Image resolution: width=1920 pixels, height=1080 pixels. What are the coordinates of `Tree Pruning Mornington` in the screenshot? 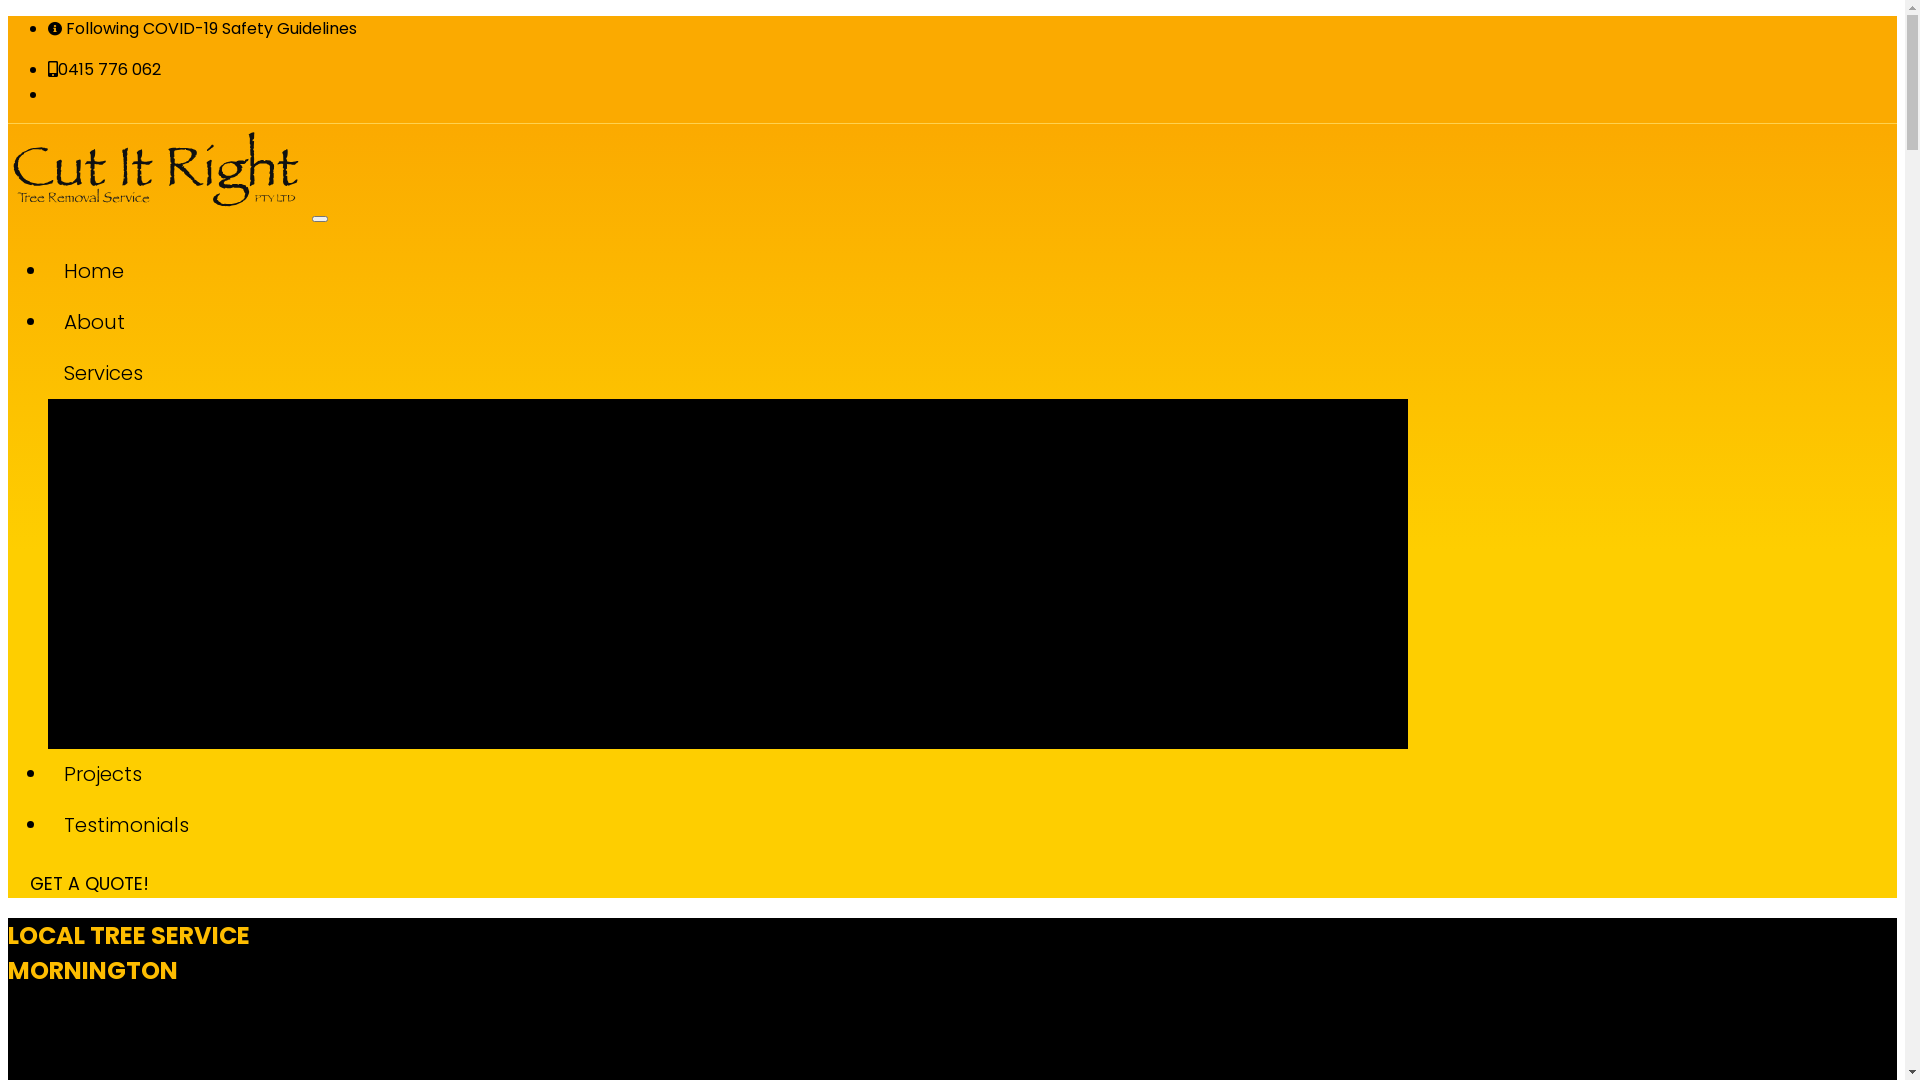 It's located at (748, 486).